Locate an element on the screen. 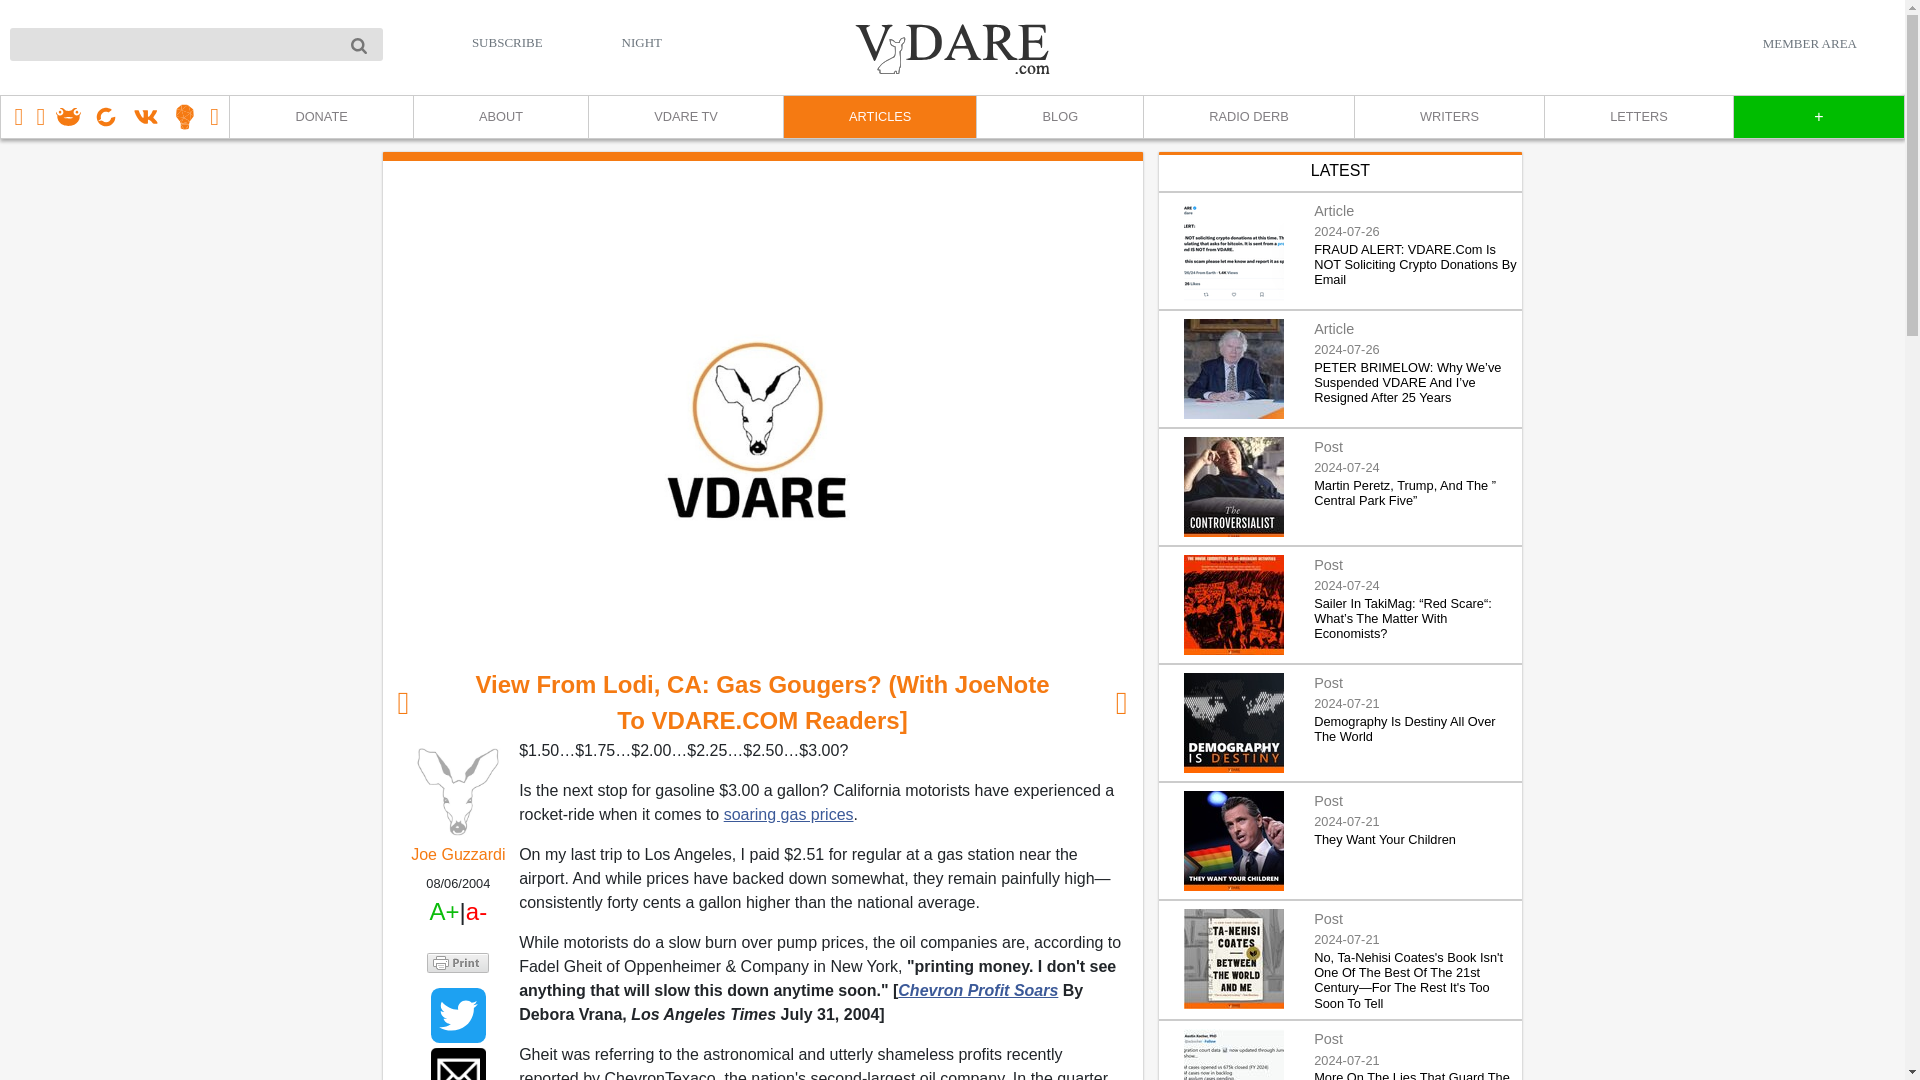 This screenshot has height=1080, width=1920. BLOG is located at coordinates (1058, 117).